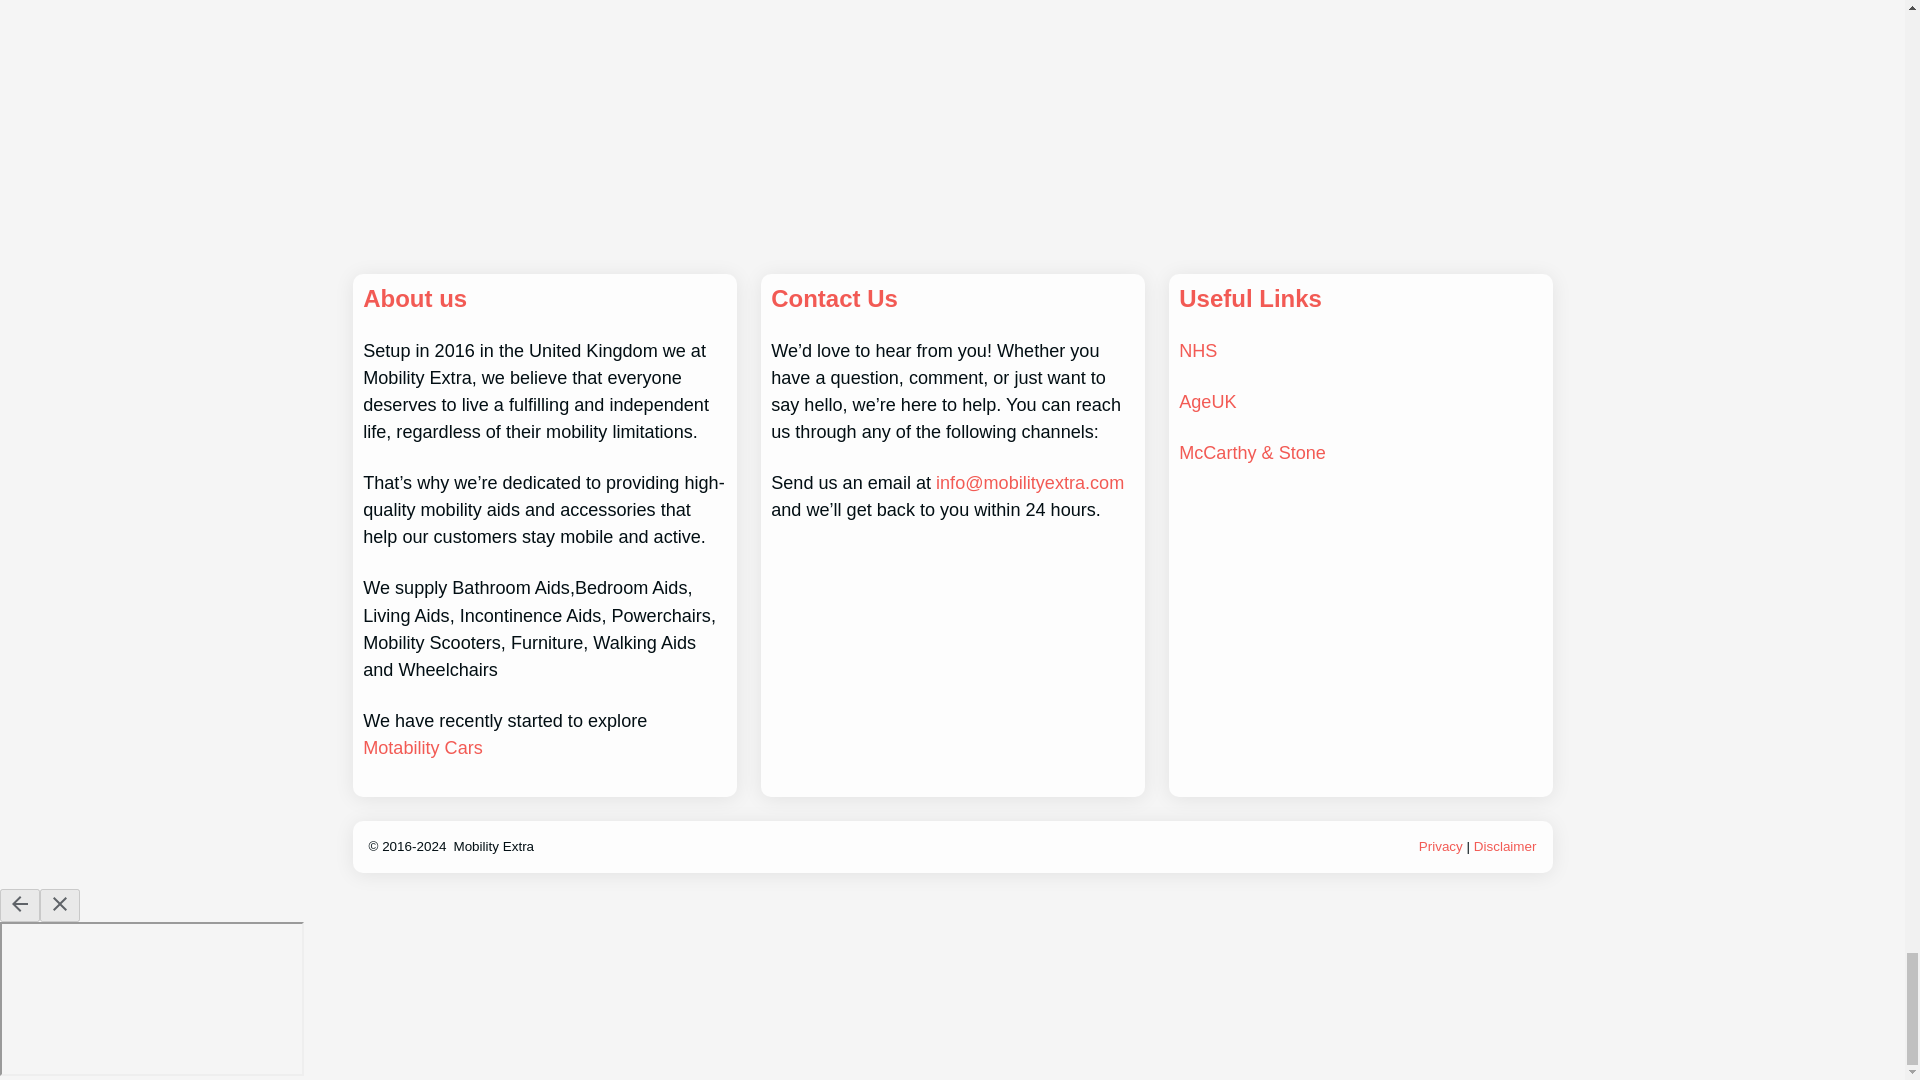 Image resolution: width=1920 pixels, height=1080 pixels. I want to click on Privacy, so click(1442, 846).